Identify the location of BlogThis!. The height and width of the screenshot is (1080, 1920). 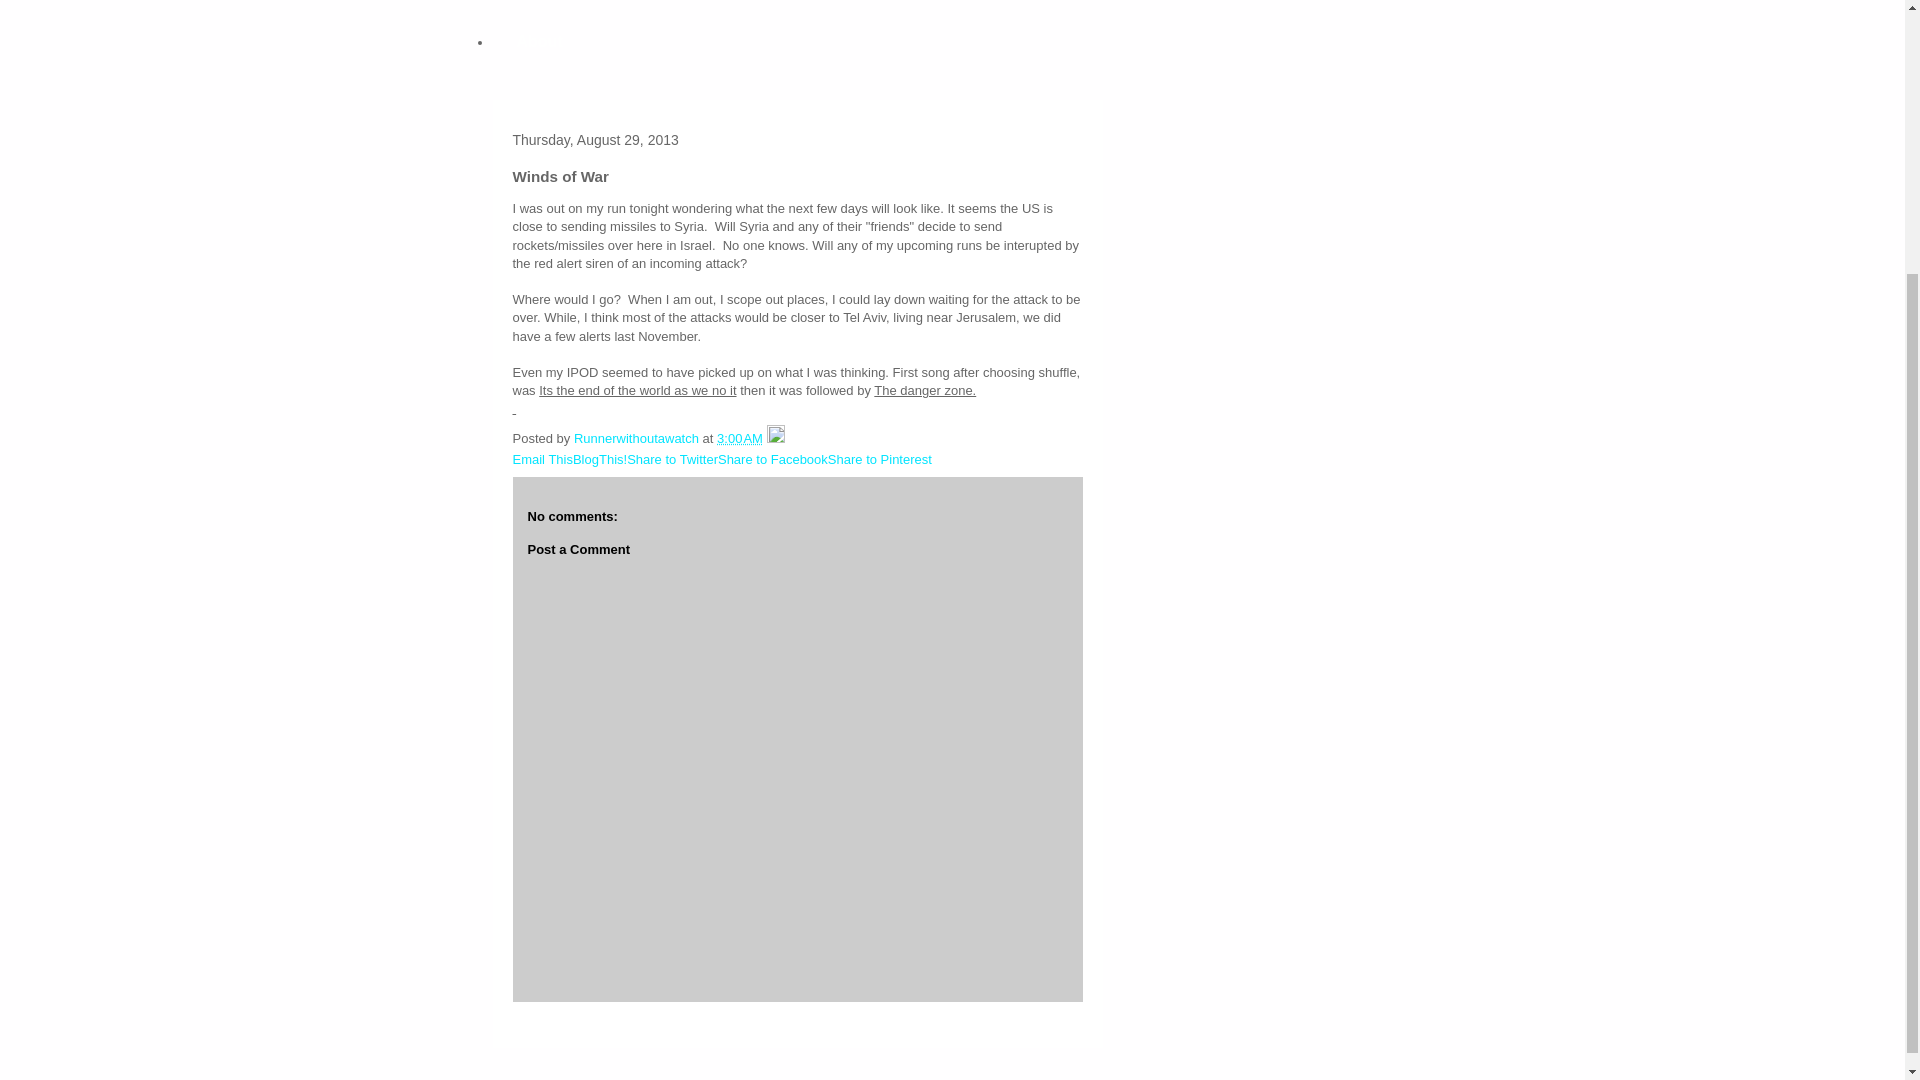
(600, 459).